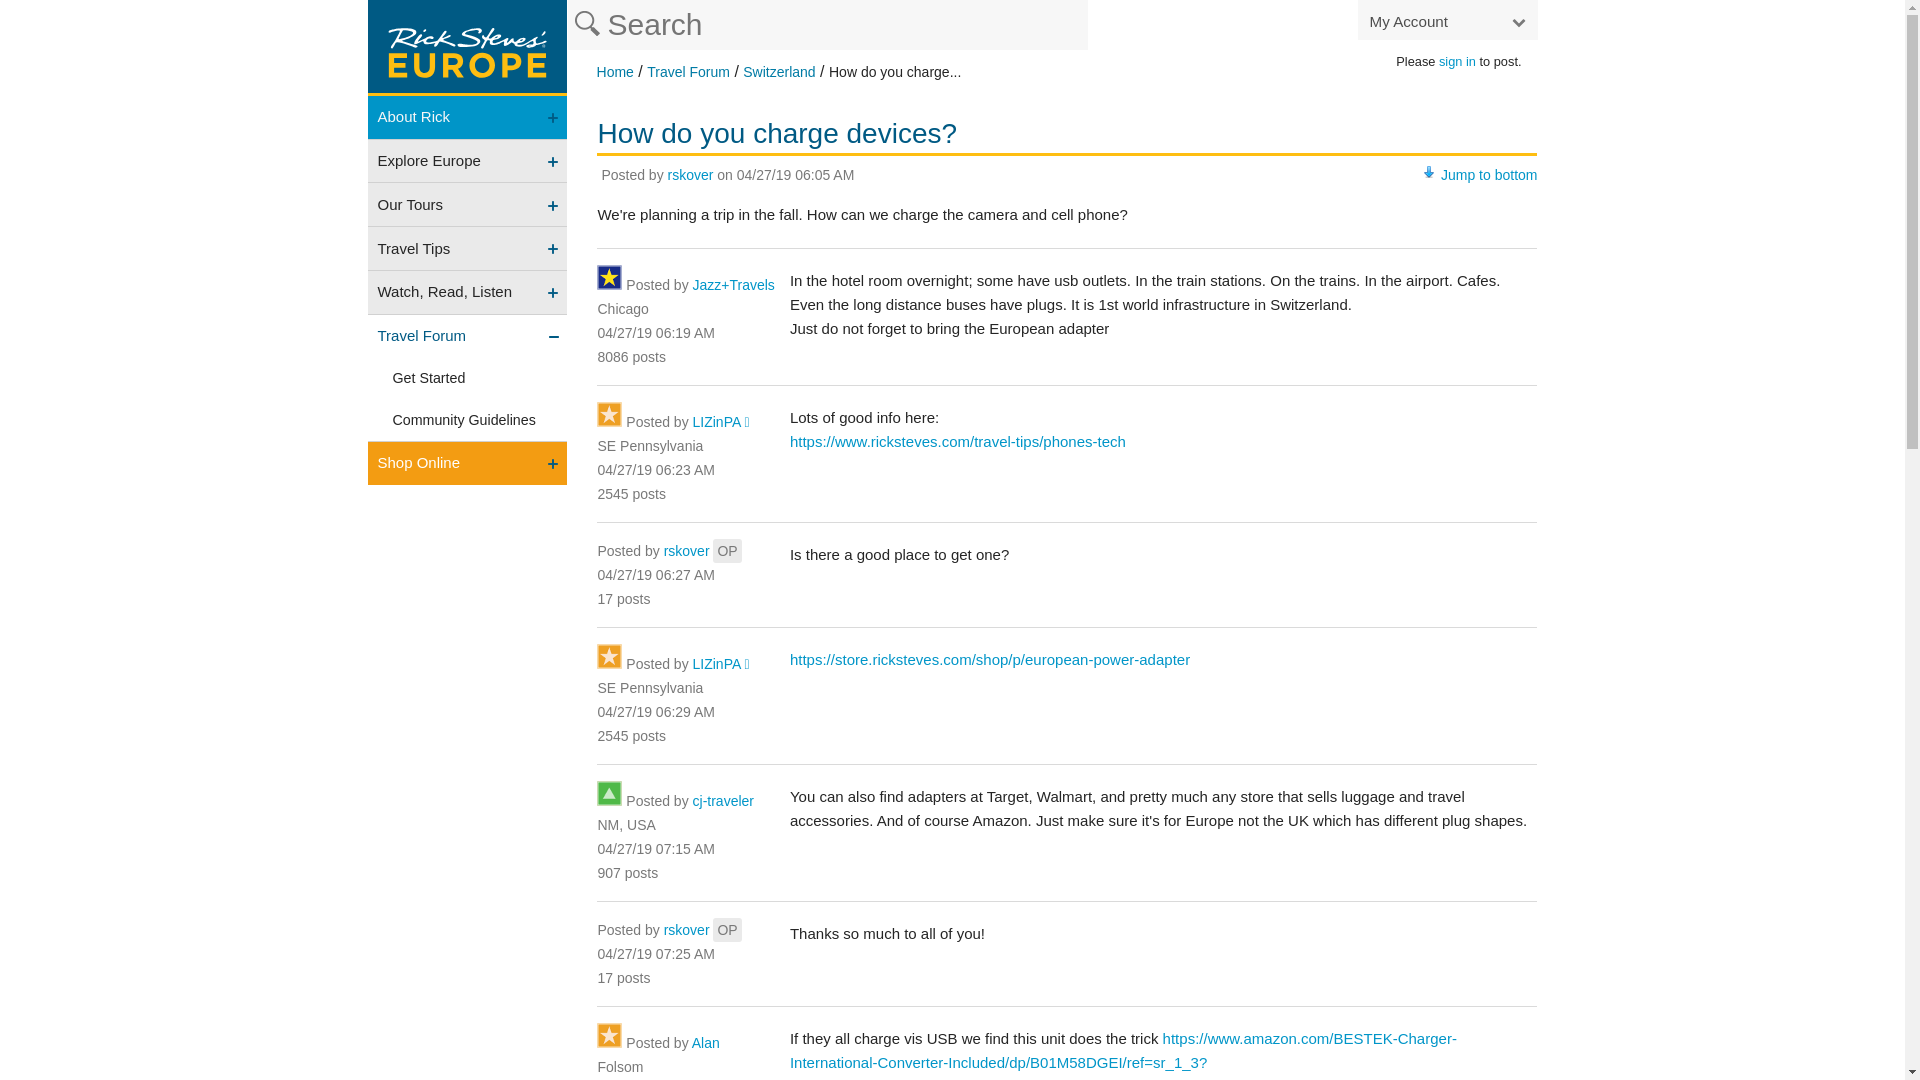  Describe the element at coordinates (468, 118) in the screenshot. I see `About Rick` at that location.